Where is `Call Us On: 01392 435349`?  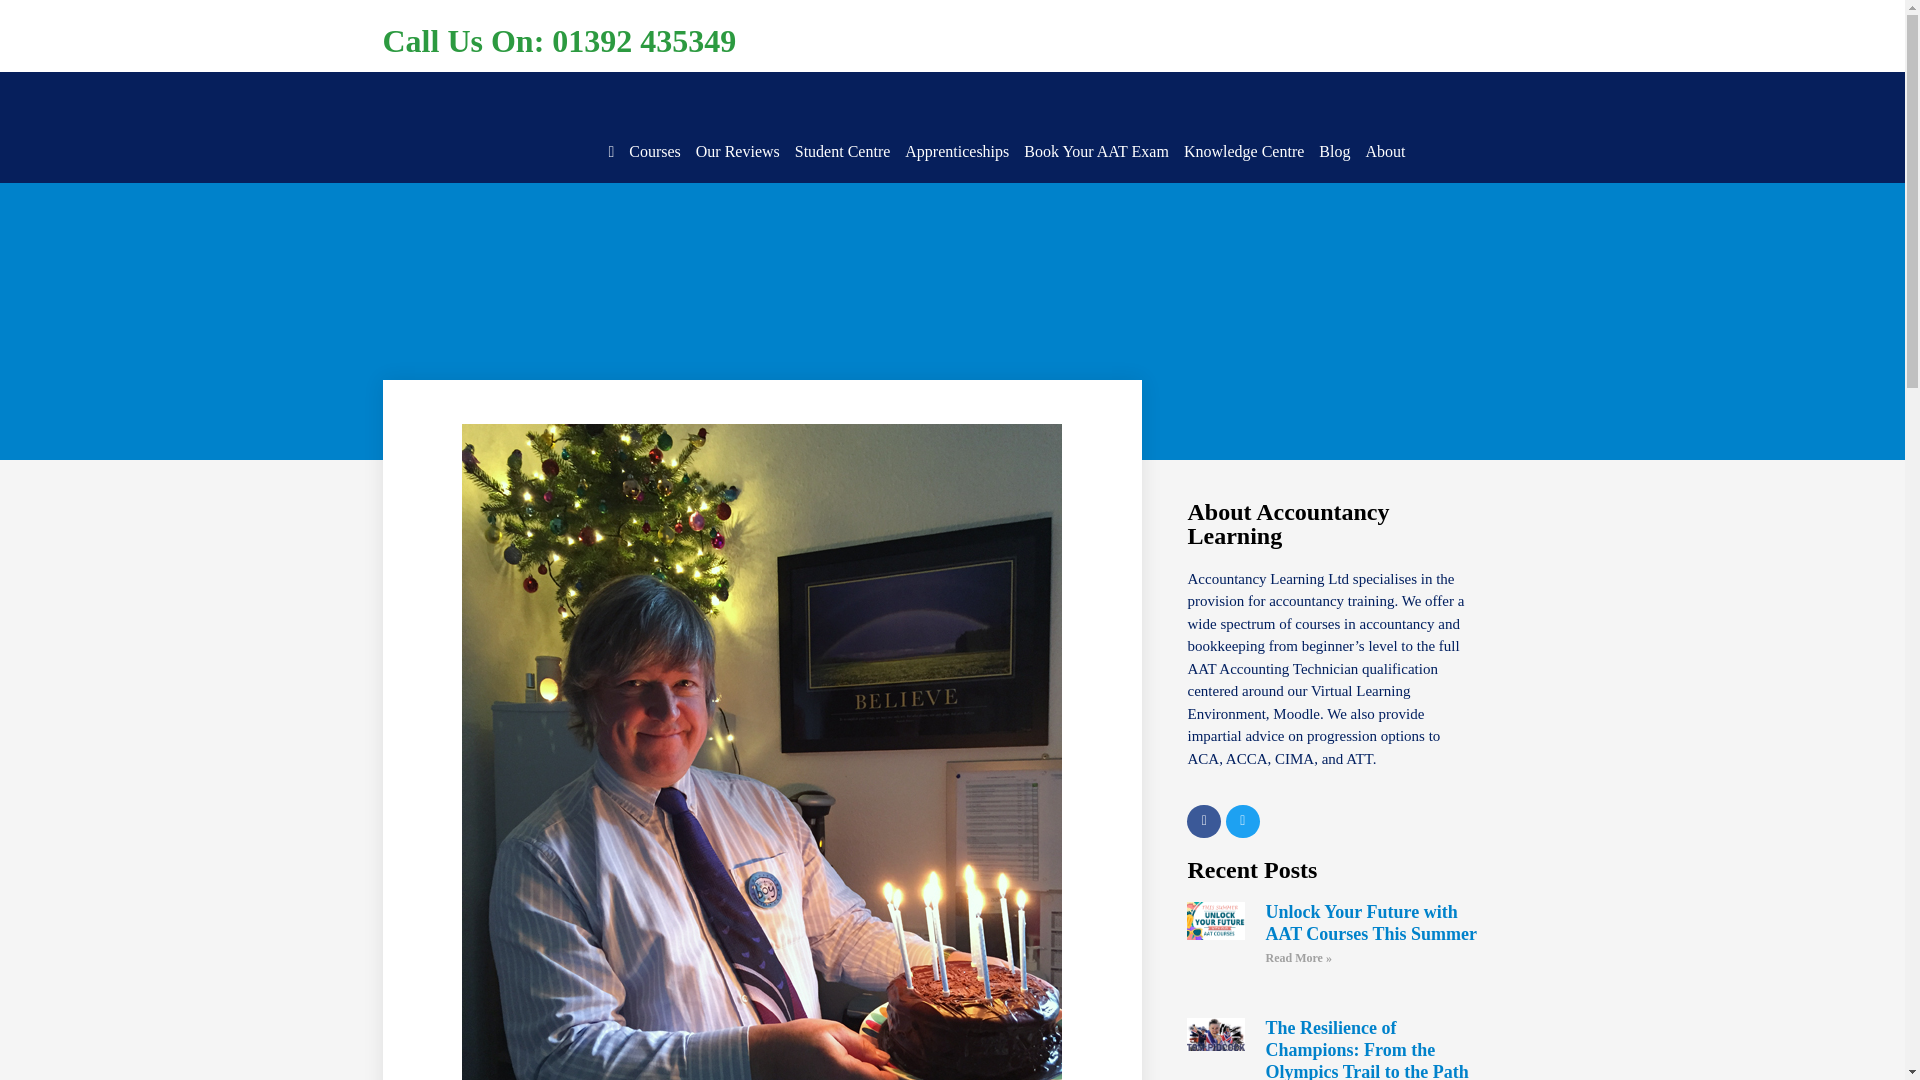
Call Us On: 01392 435349 is located at coordinates (558, 40).